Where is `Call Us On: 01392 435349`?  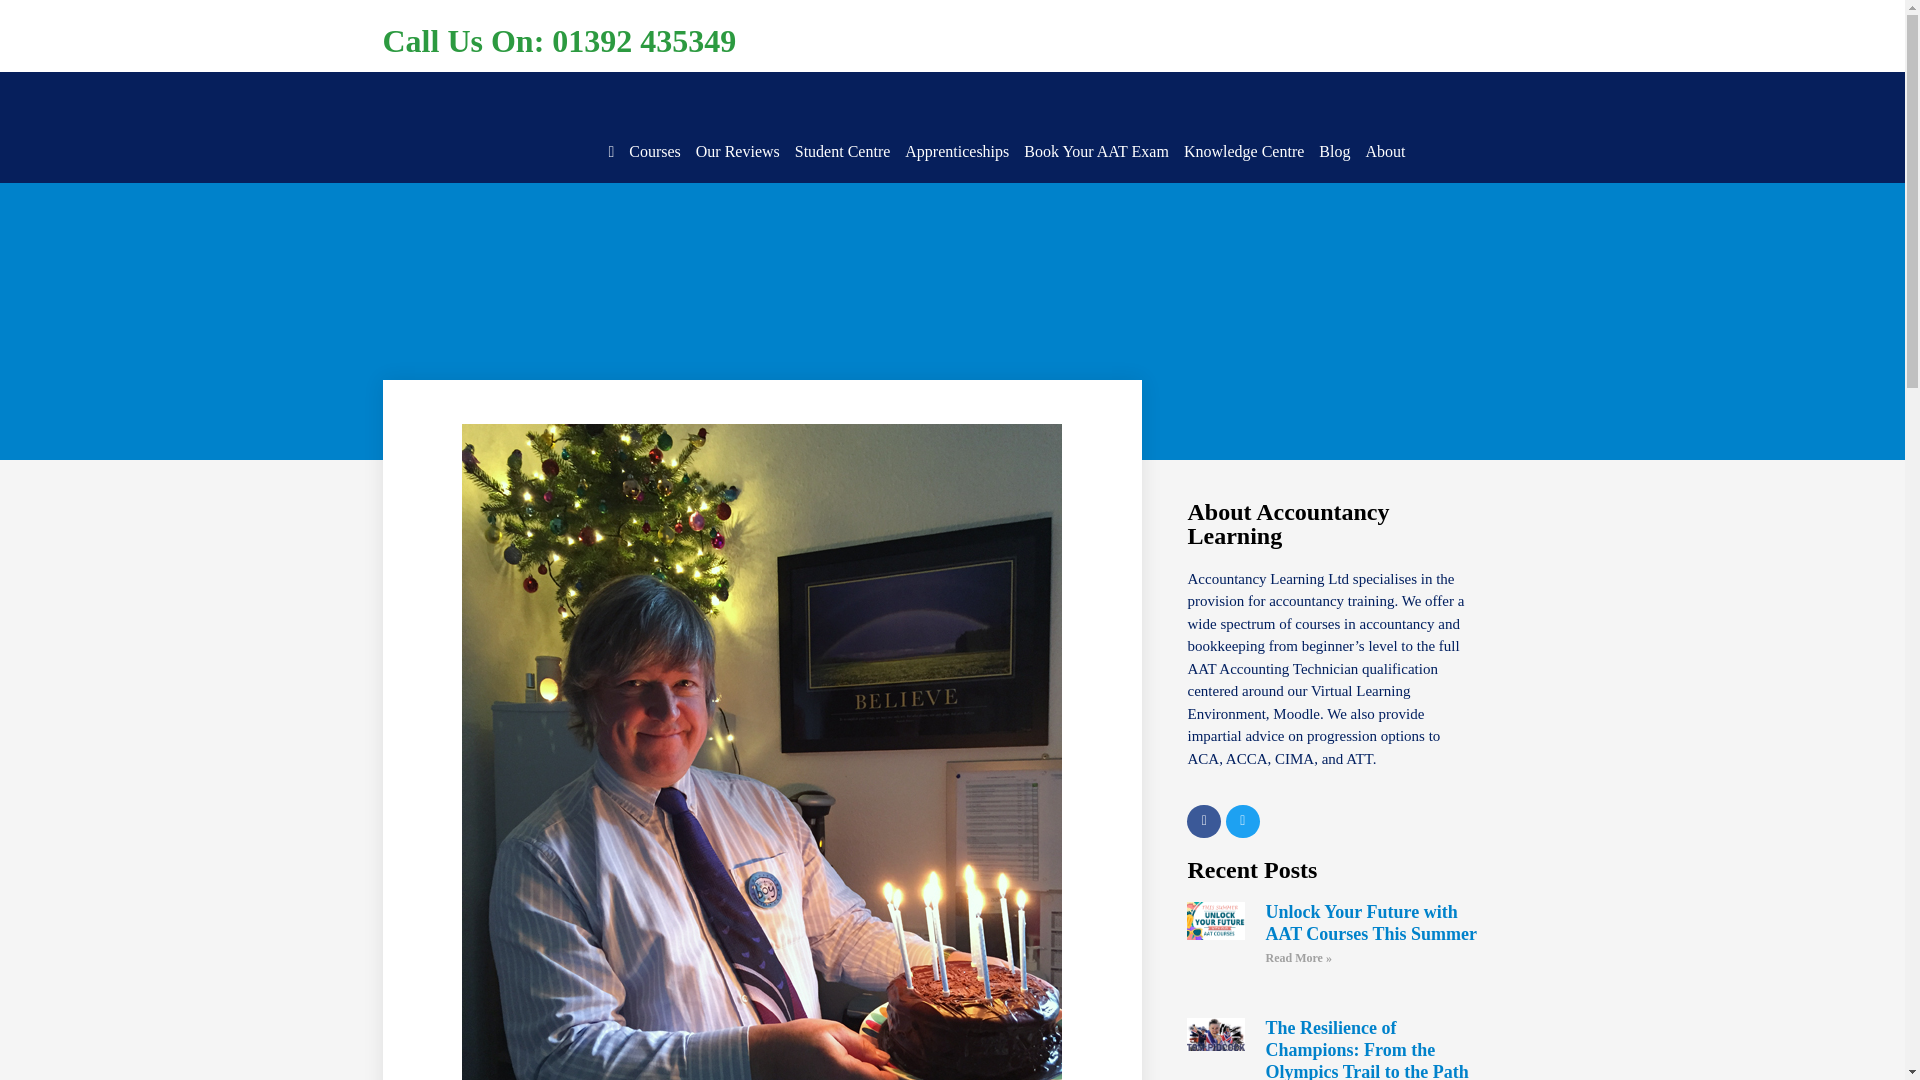
Call Us On: 01392 435349 is located at coordinates (558, 40).